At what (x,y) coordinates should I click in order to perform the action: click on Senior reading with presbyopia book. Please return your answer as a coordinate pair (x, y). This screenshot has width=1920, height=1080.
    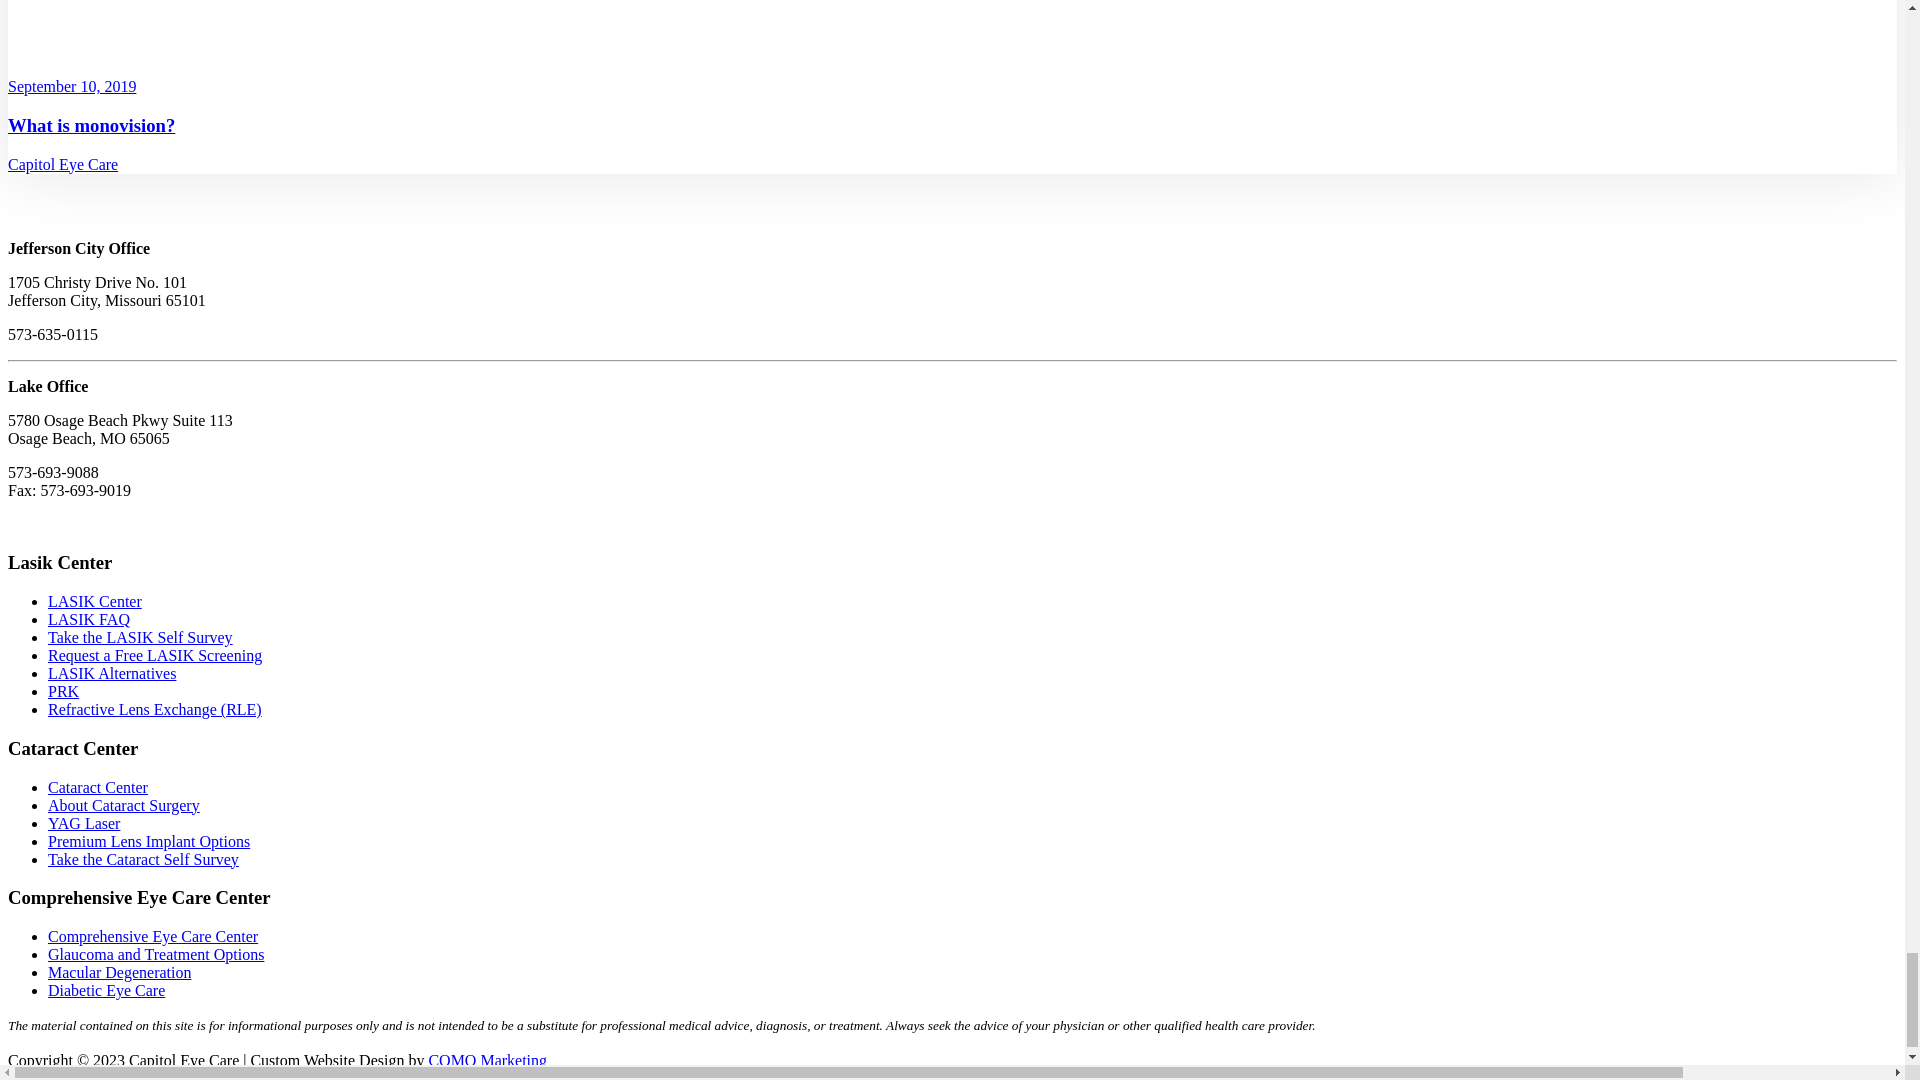
    Looking at the image, I should click on (964, 37).